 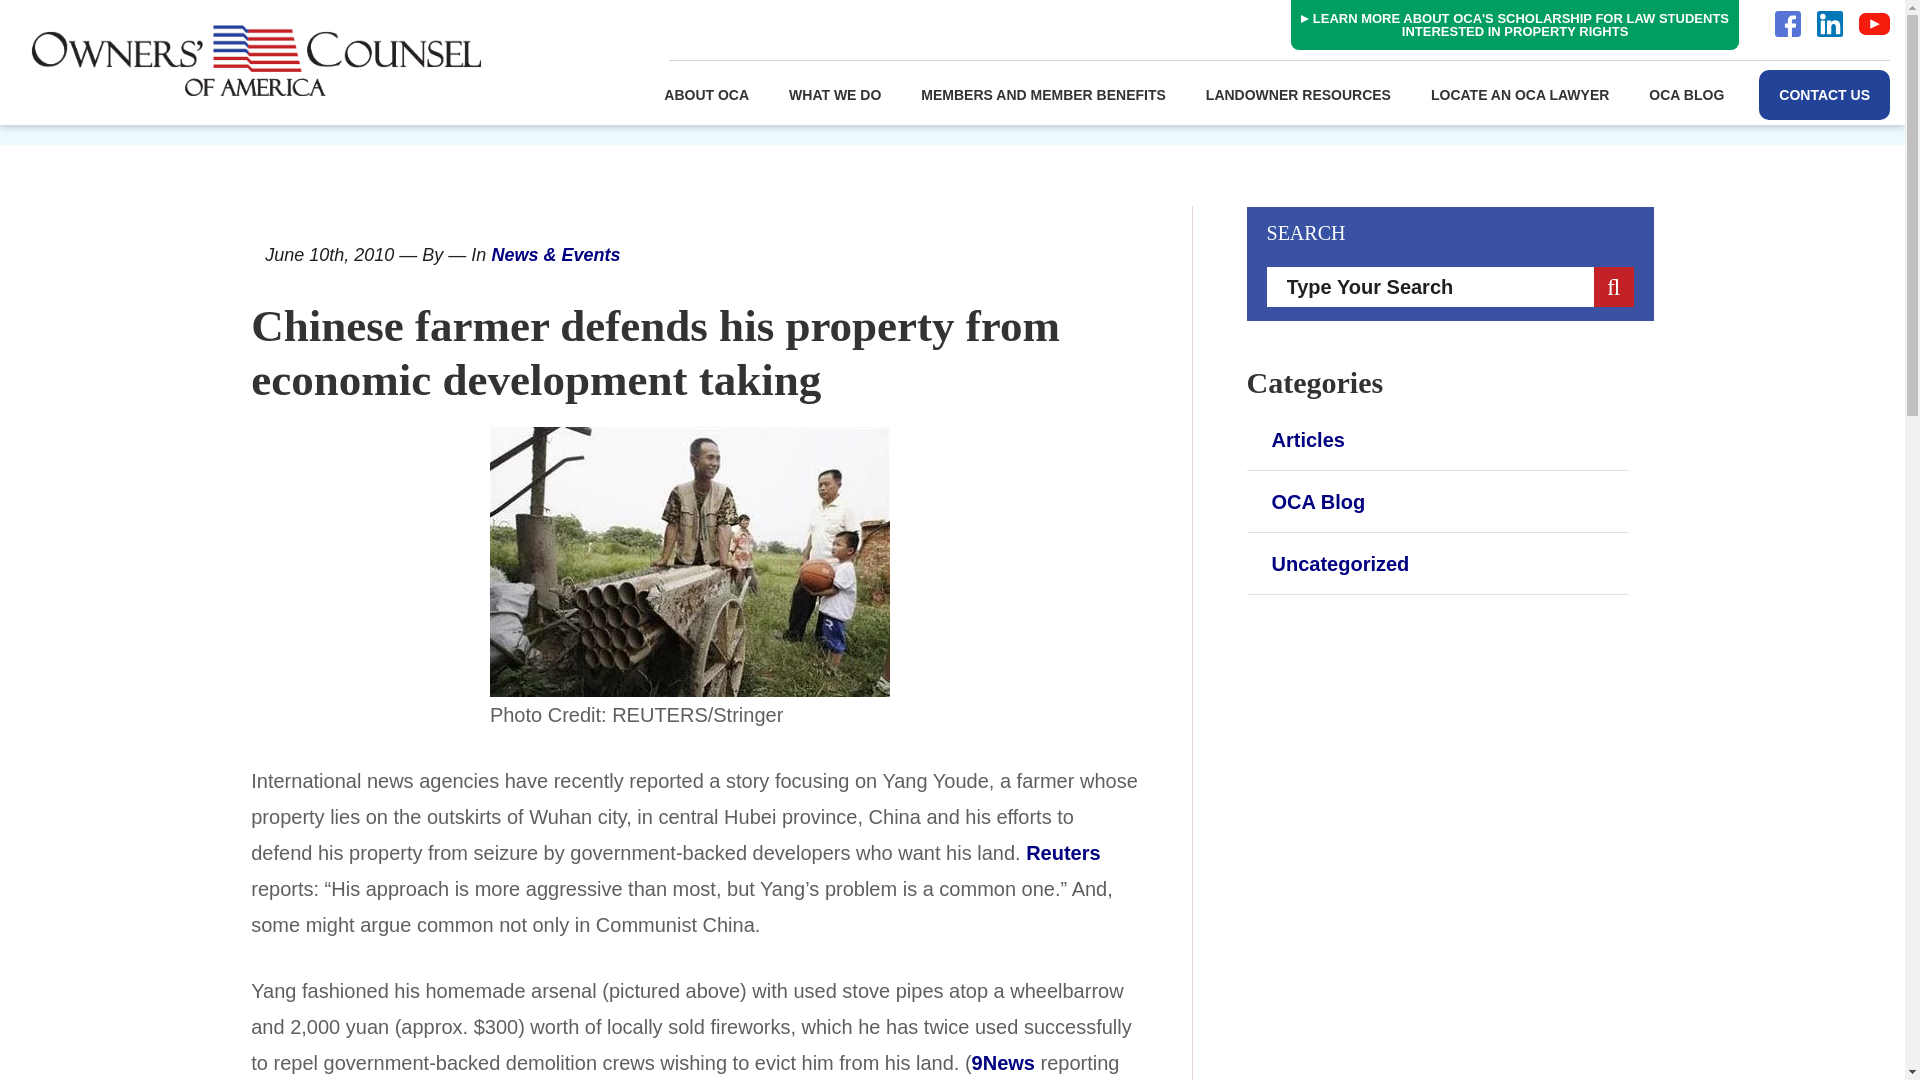 I want to click on LOCATE AN OCA LAWYER, so click(x=1520, y=94).